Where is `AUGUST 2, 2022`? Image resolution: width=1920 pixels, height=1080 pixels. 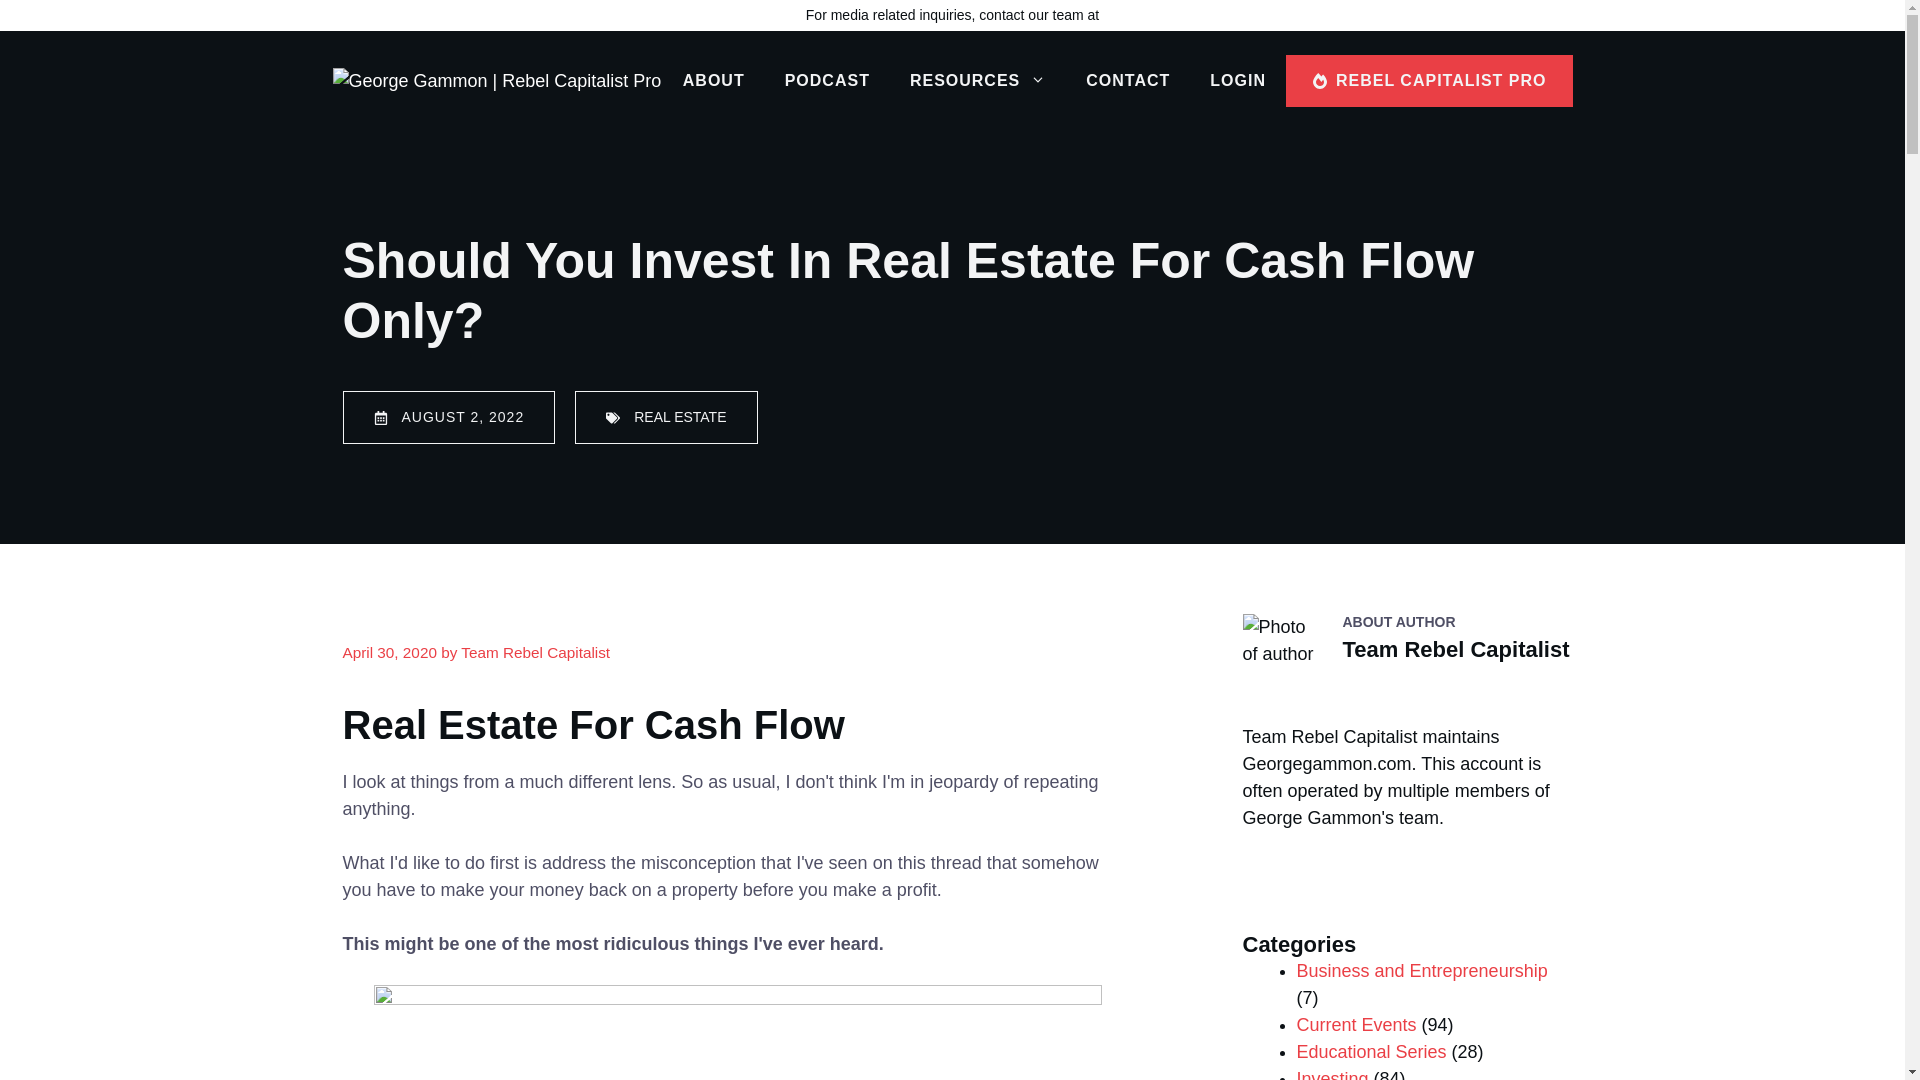 AUGUST 2, 2022 is located at coordinates (448, 416).